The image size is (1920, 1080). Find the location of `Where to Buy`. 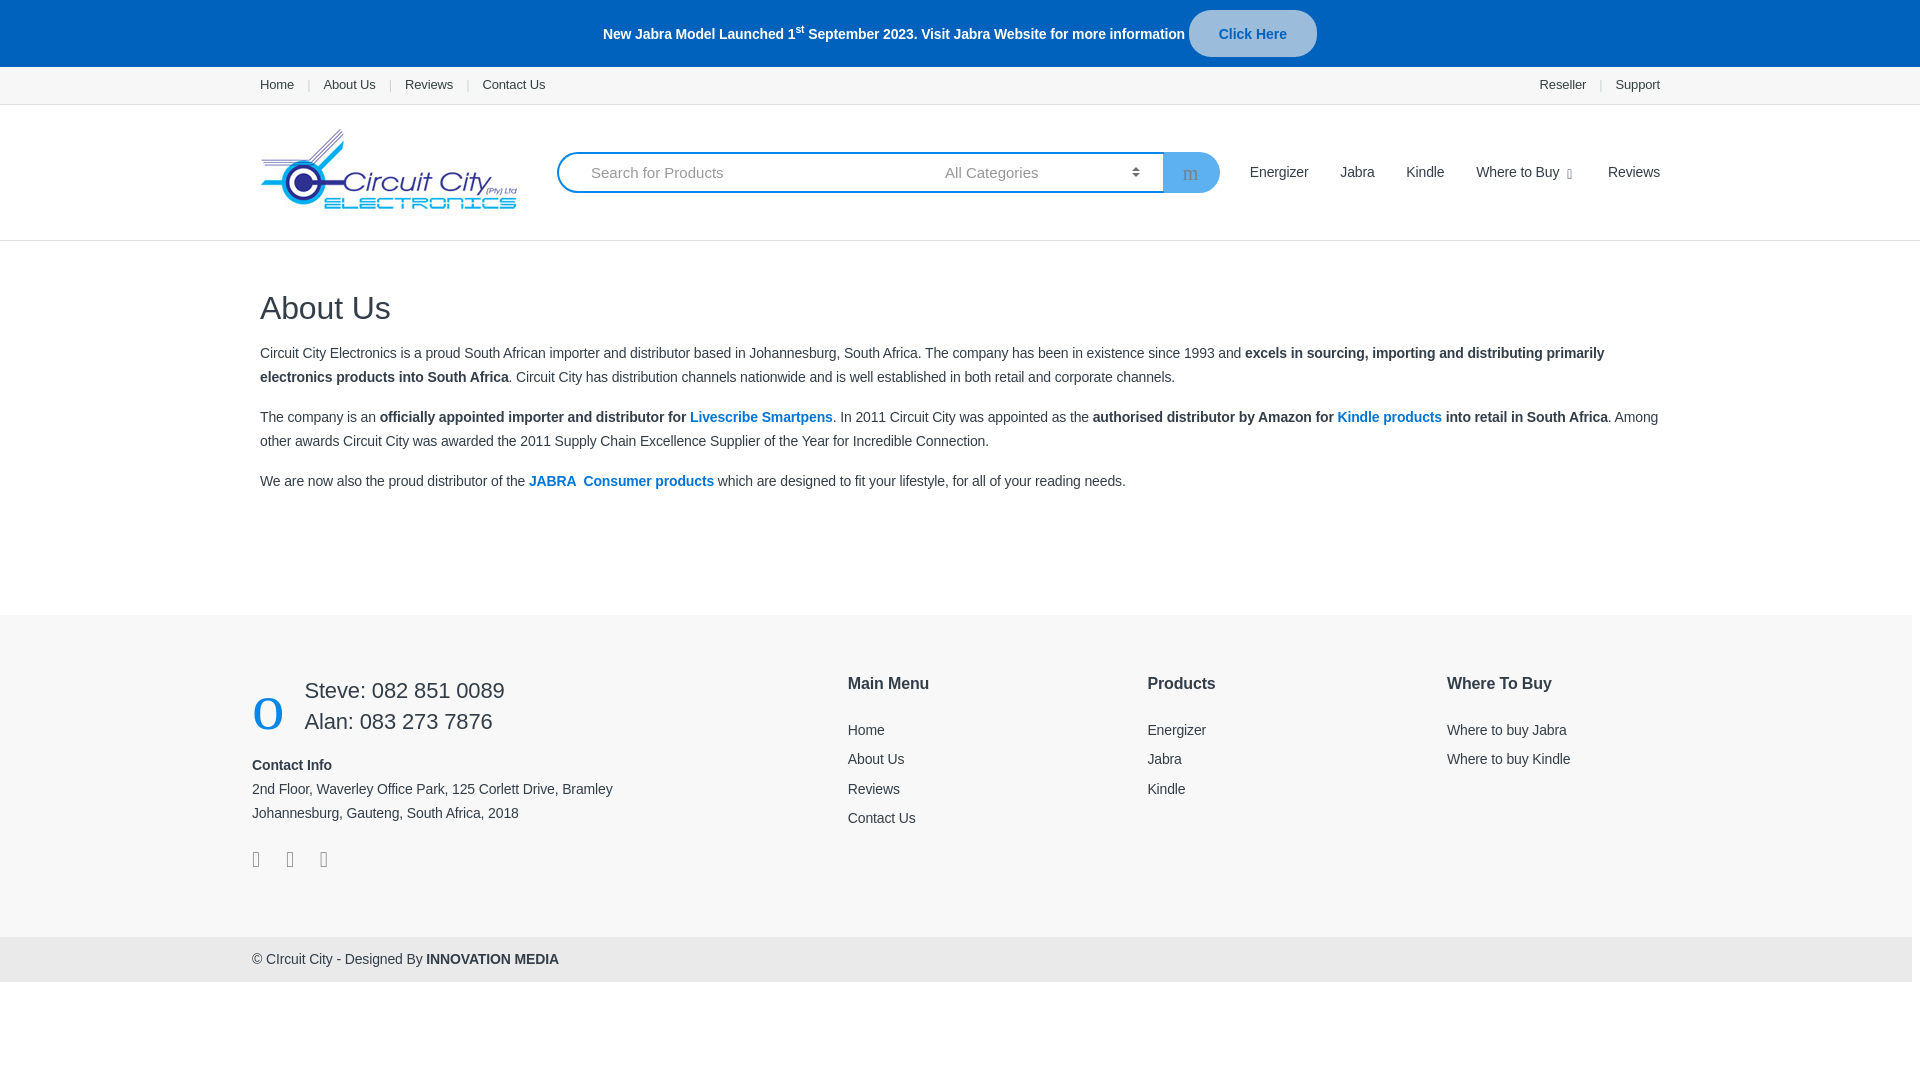

Where to Buy is located at coordinates (1526, 172).